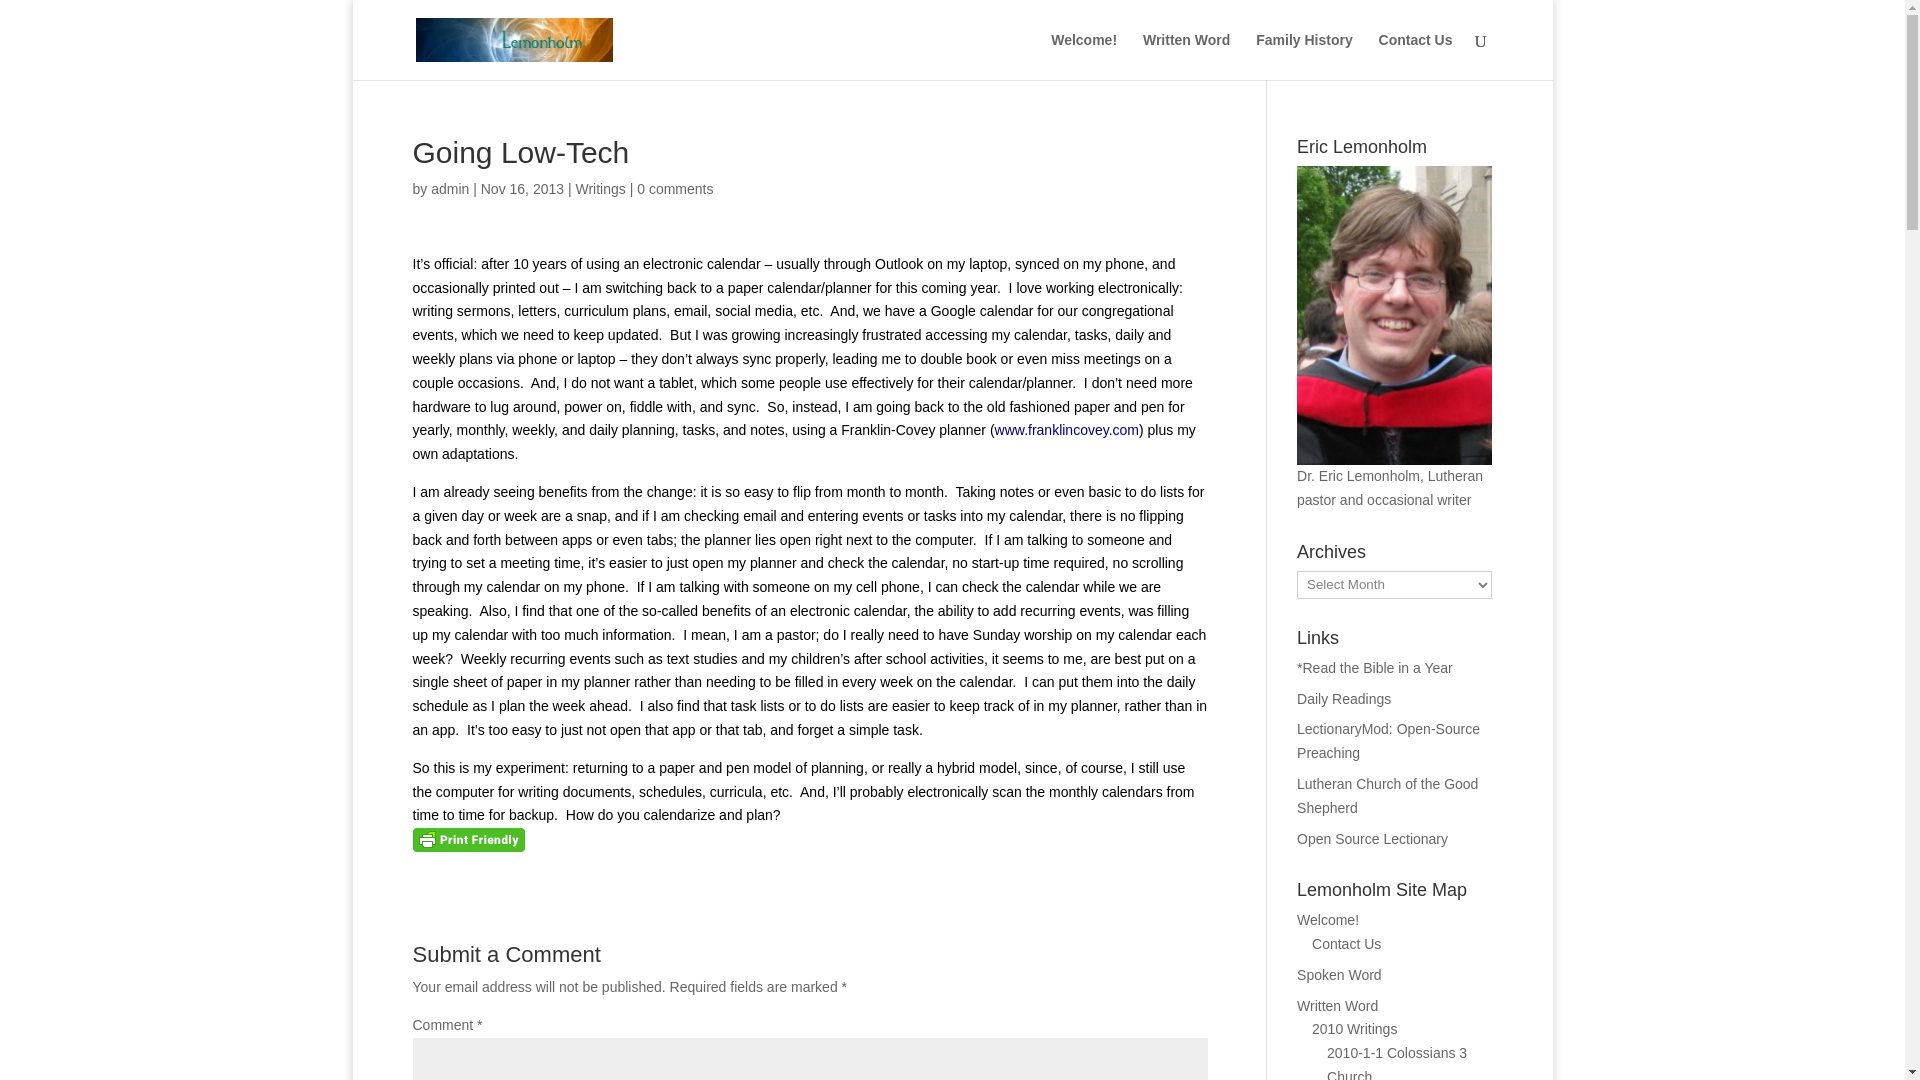  What do you see at coordinates (1340, 974) in the screenshot?
I see `Spoken Word` at bounding box center [1340, 974].